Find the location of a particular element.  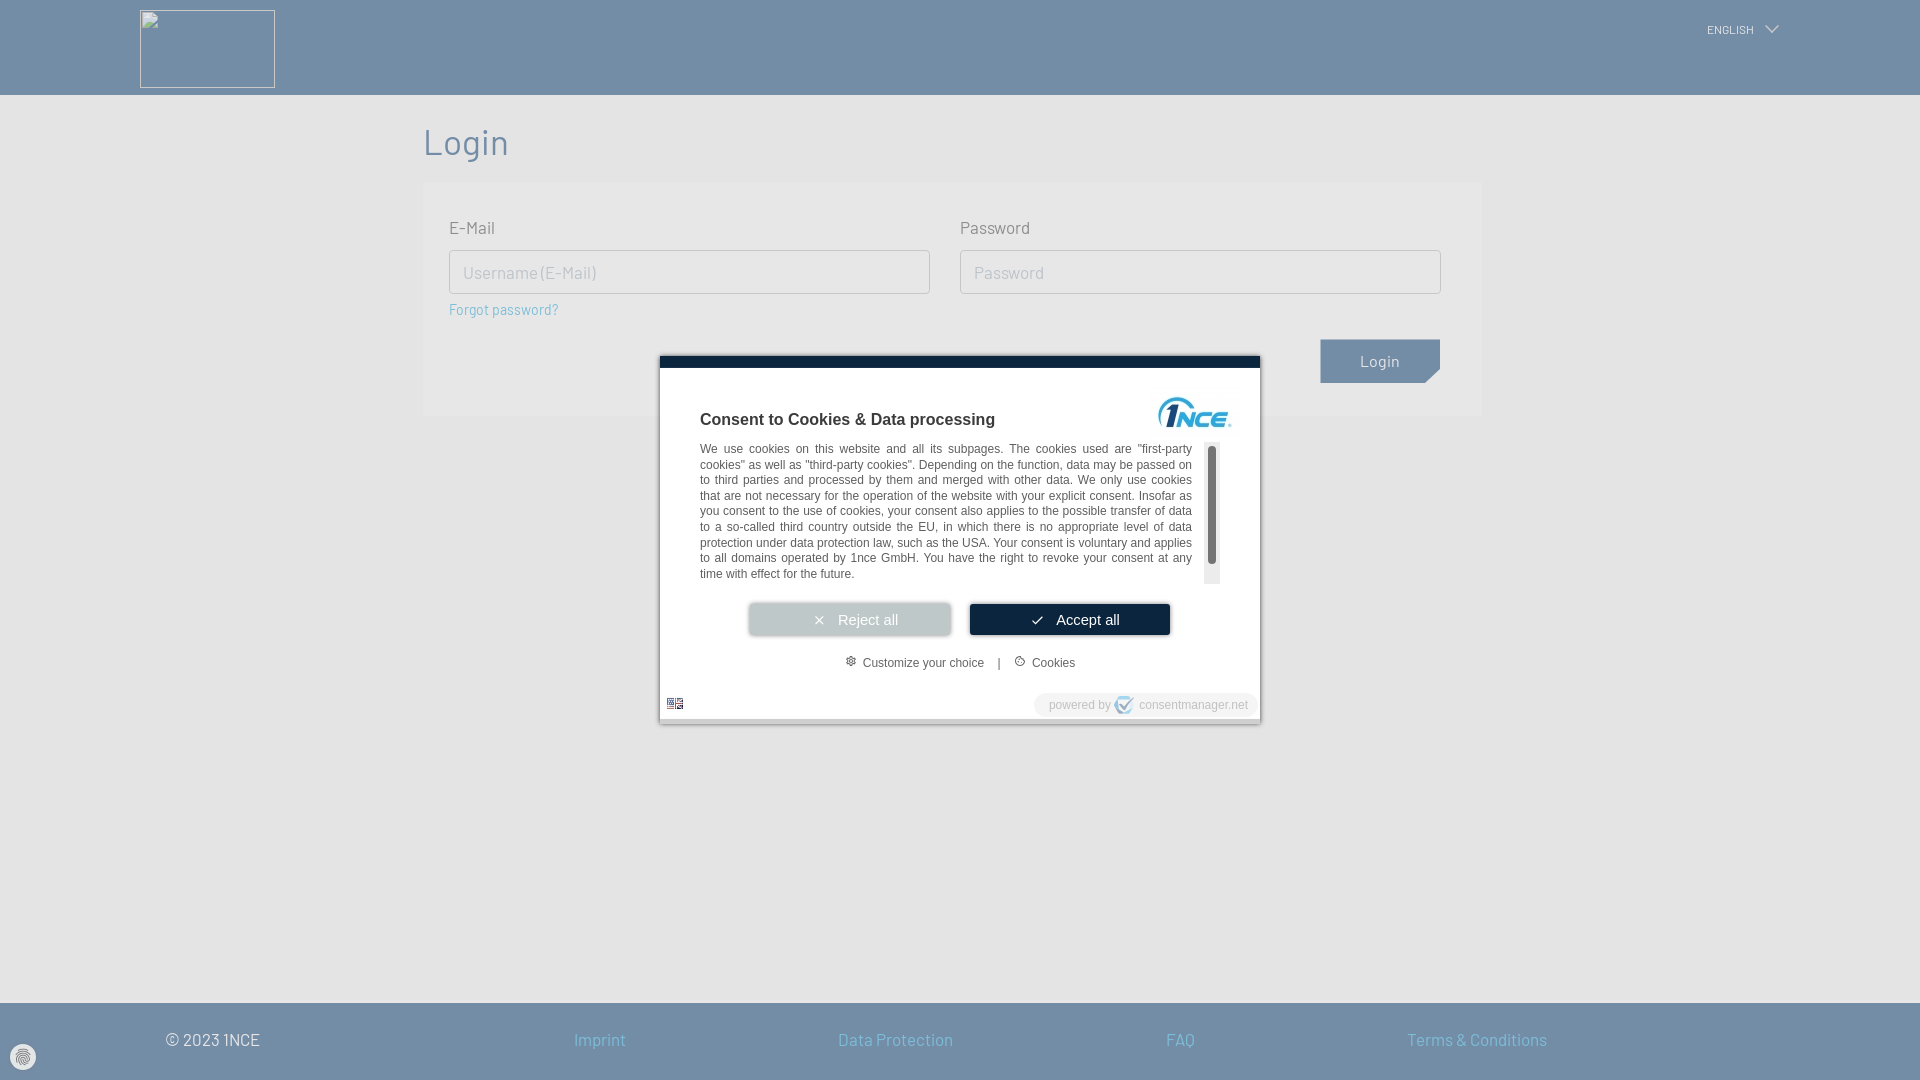

Accept all is located at coordinates (1070, 619).